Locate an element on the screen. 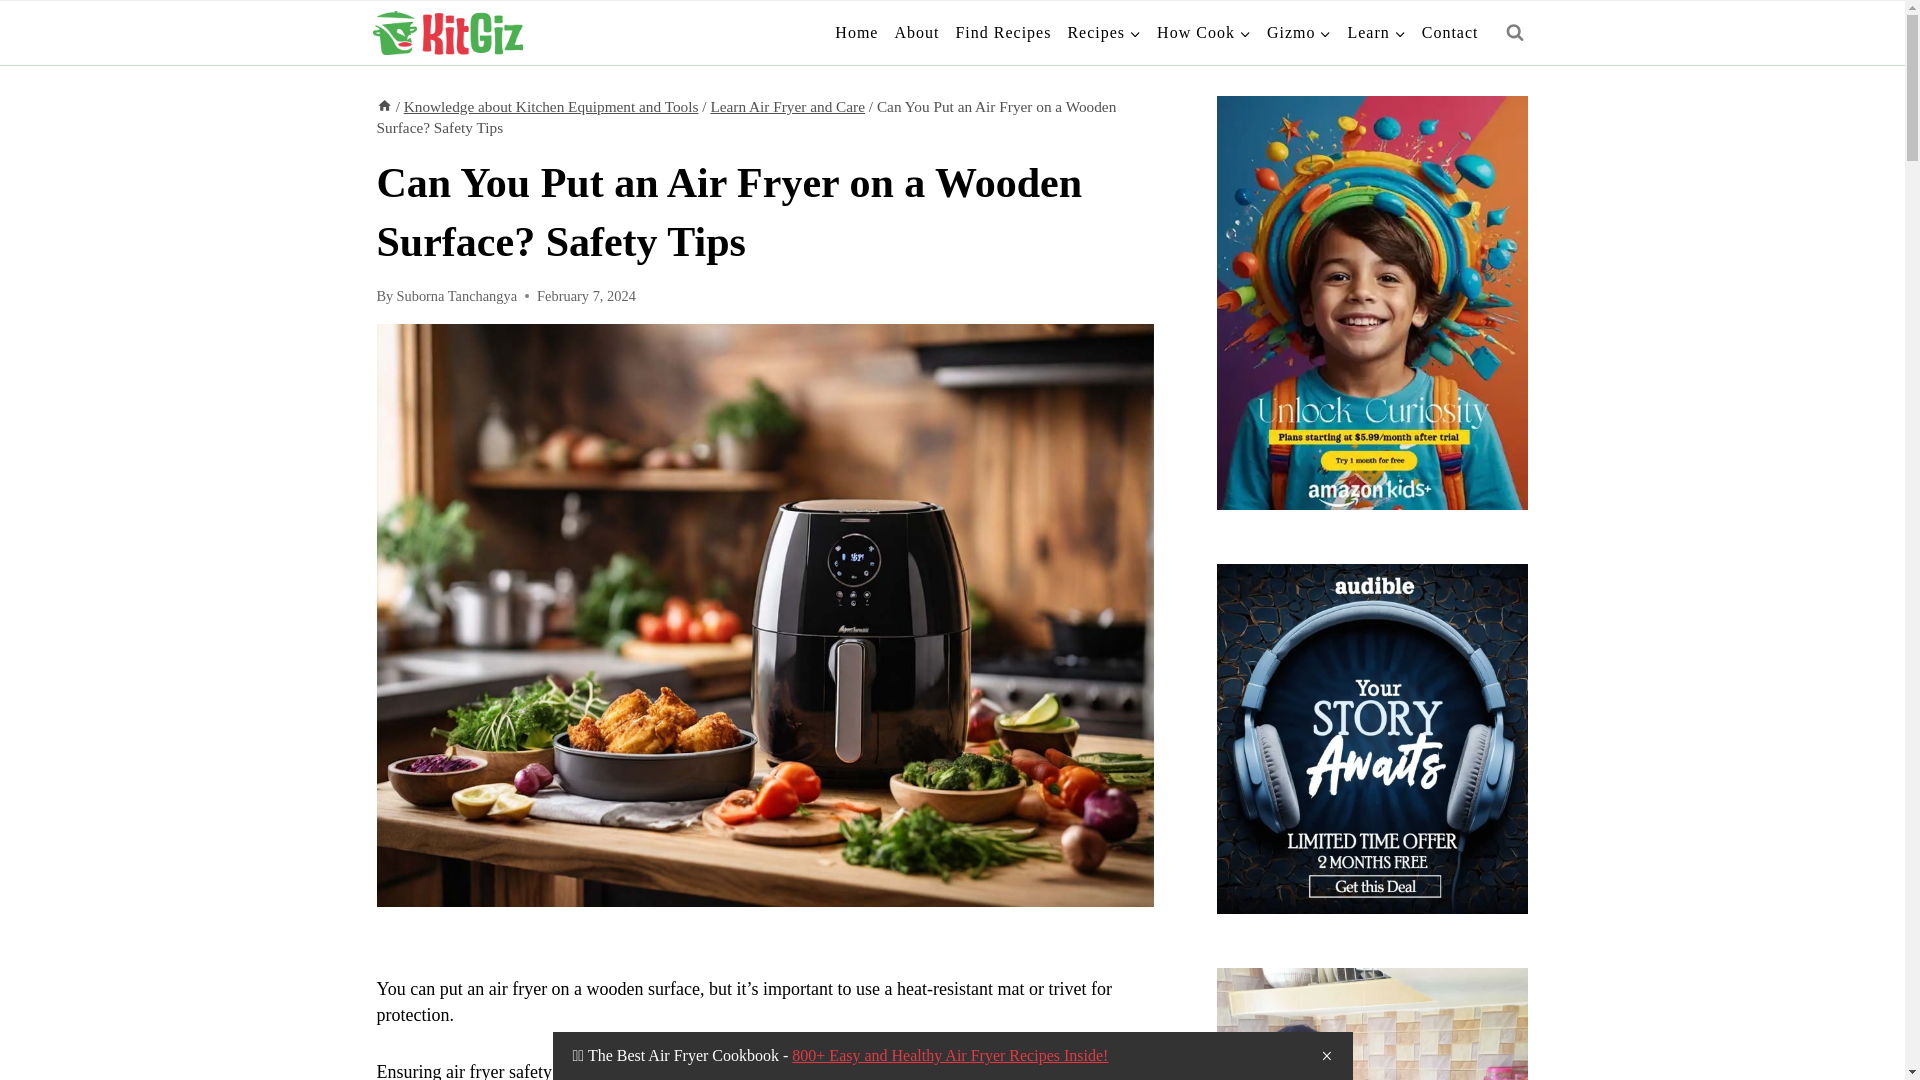  Knowledge about Kitchen Equipment and Tools is located at coordinates (550, 106).